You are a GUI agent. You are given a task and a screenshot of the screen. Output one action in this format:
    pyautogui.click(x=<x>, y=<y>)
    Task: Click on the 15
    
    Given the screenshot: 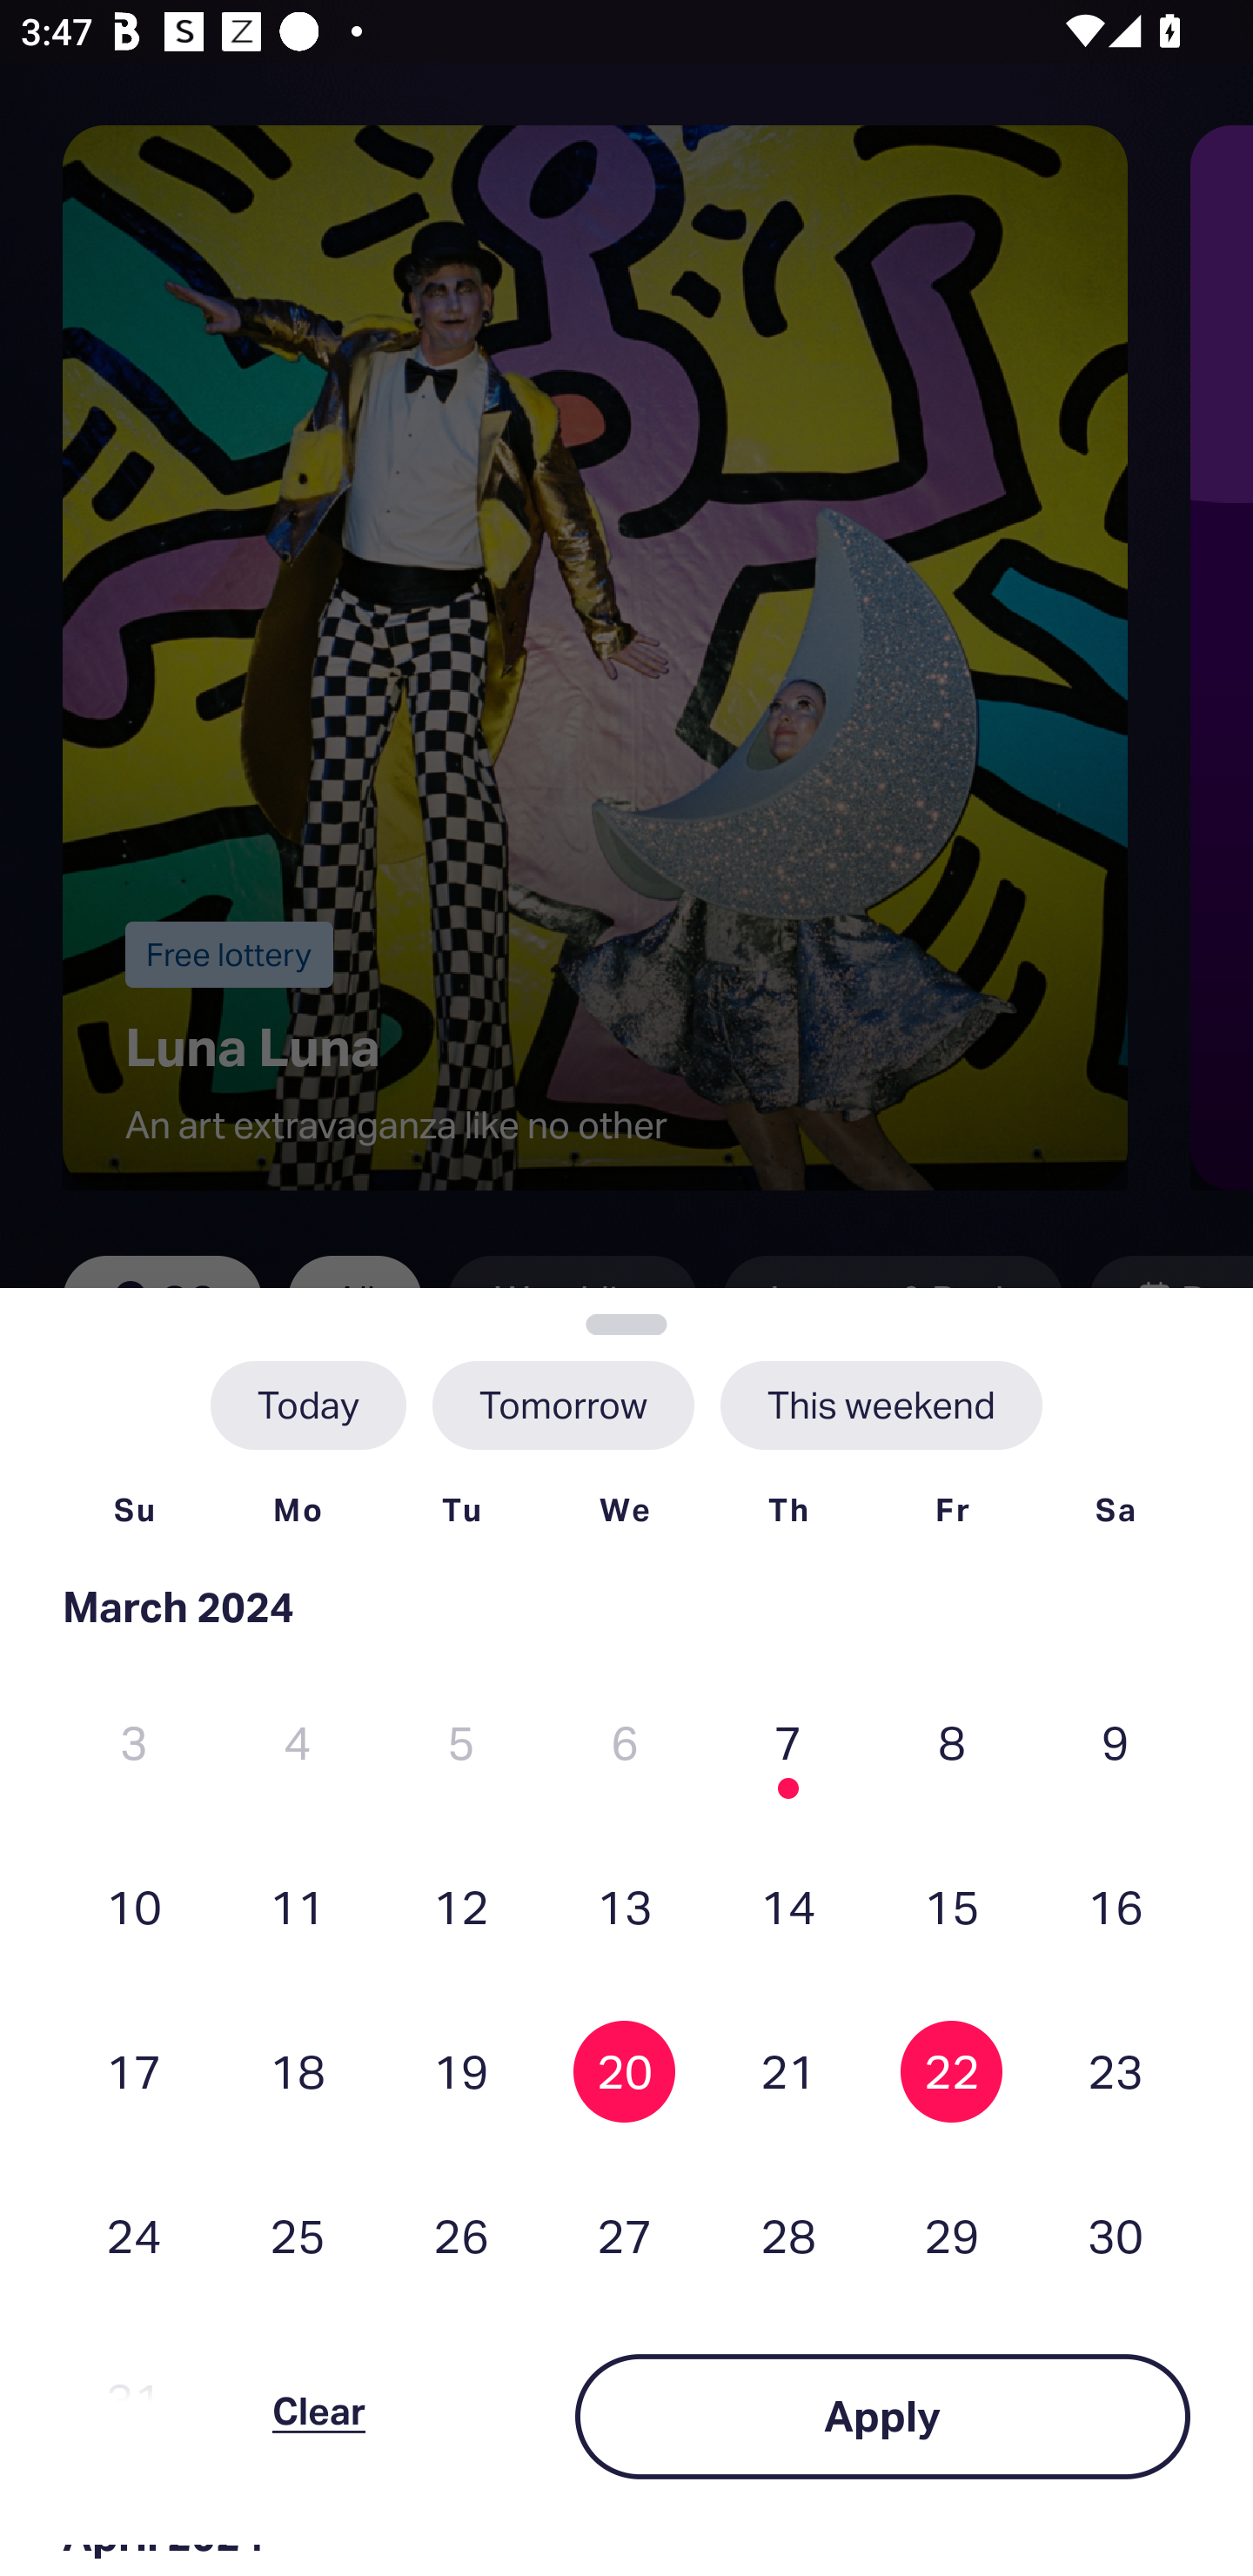 What is the action you would take?
    pyautogui.click(x=952, y=1906)
    